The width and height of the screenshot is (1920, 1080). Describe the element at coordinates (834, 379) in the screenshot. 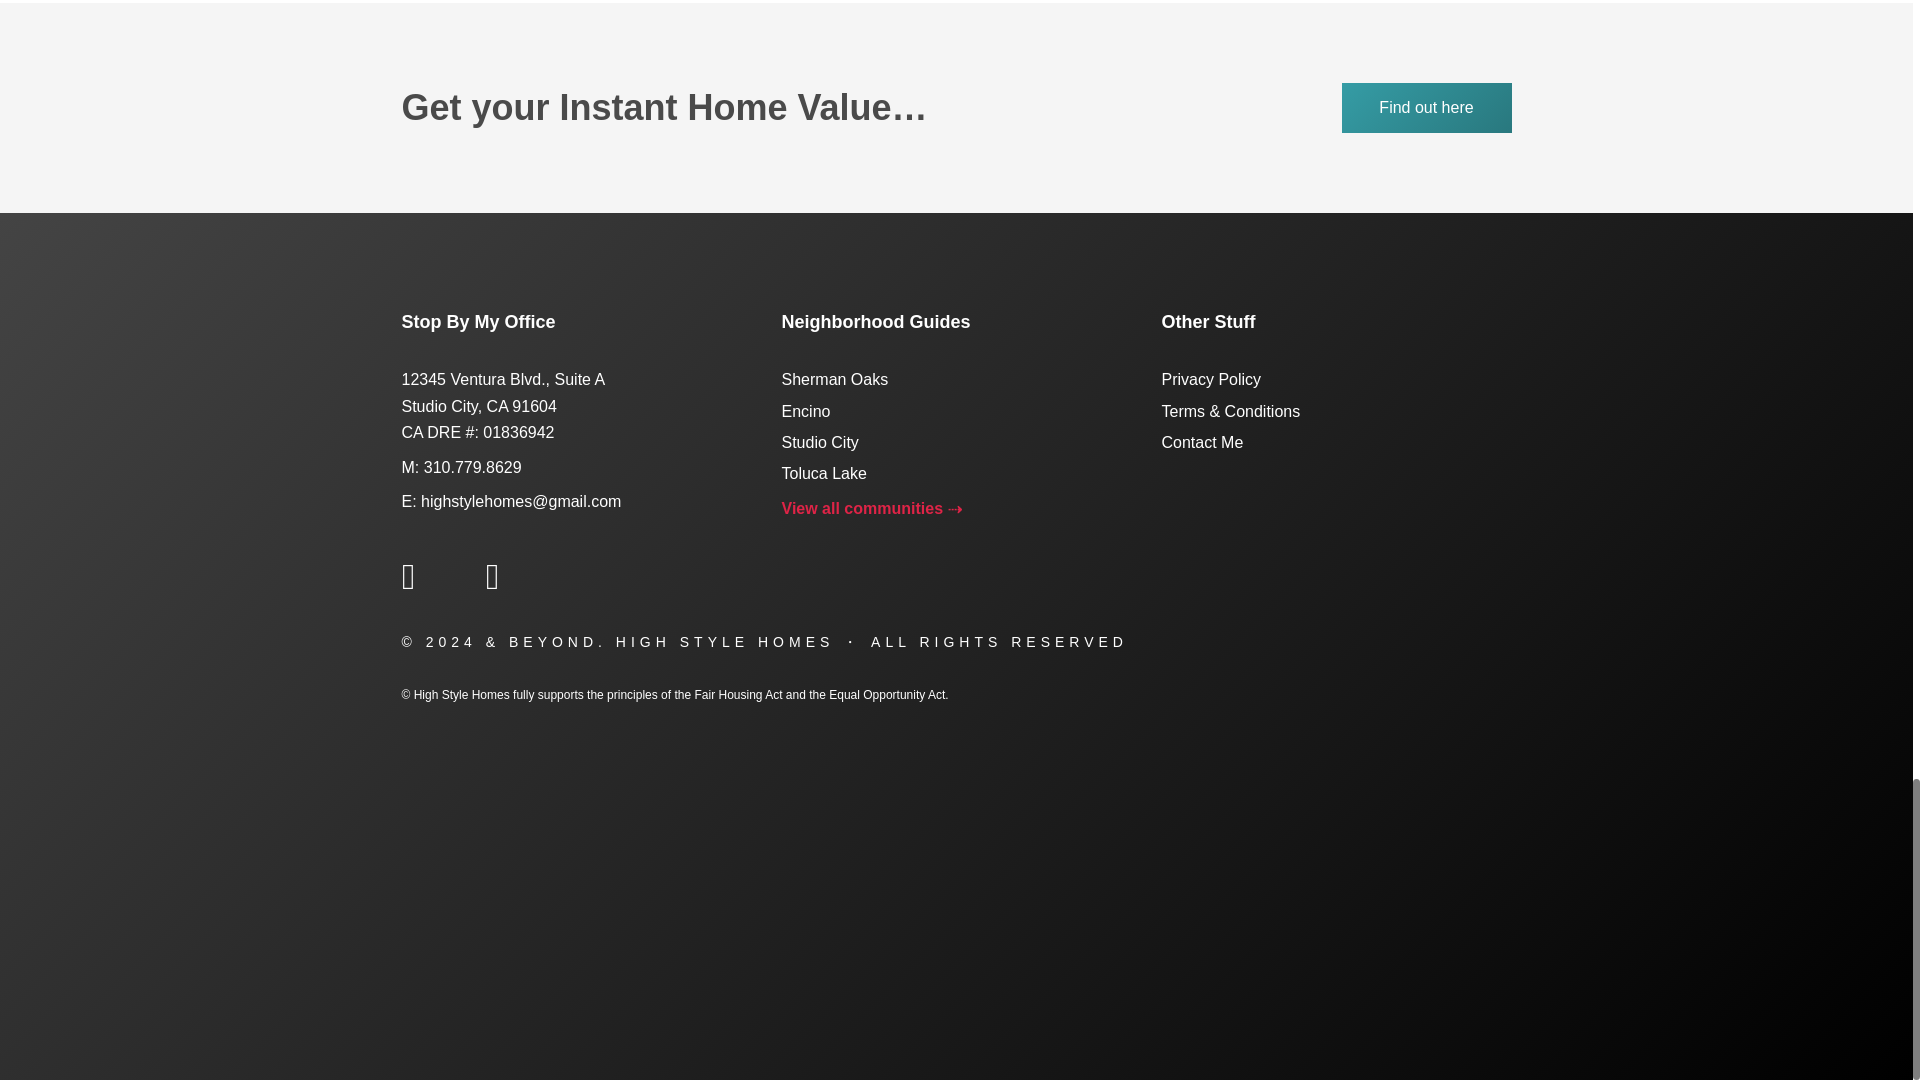

I see `Sherman Oaks` at that location.